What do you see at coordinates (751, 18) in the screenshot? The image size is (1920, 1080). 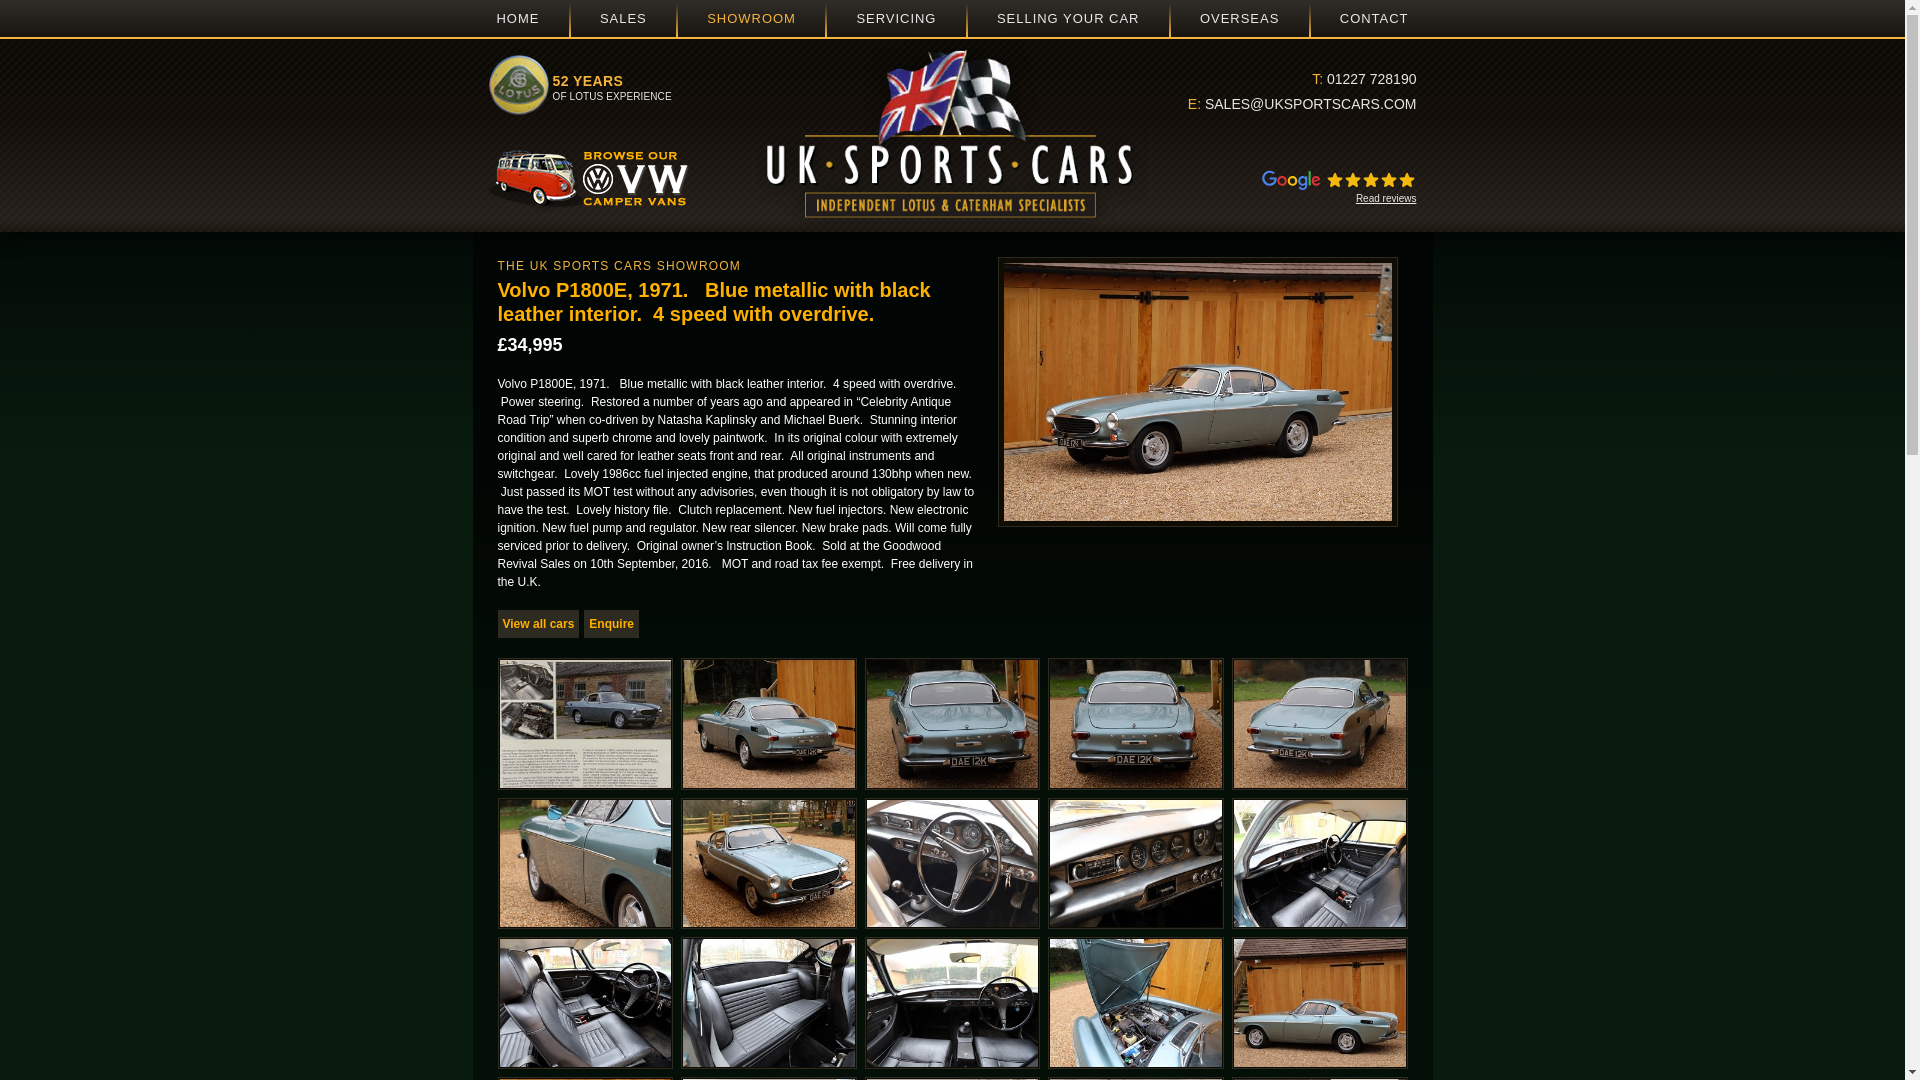 I see `Showroom` at bounding box center [751, 18].